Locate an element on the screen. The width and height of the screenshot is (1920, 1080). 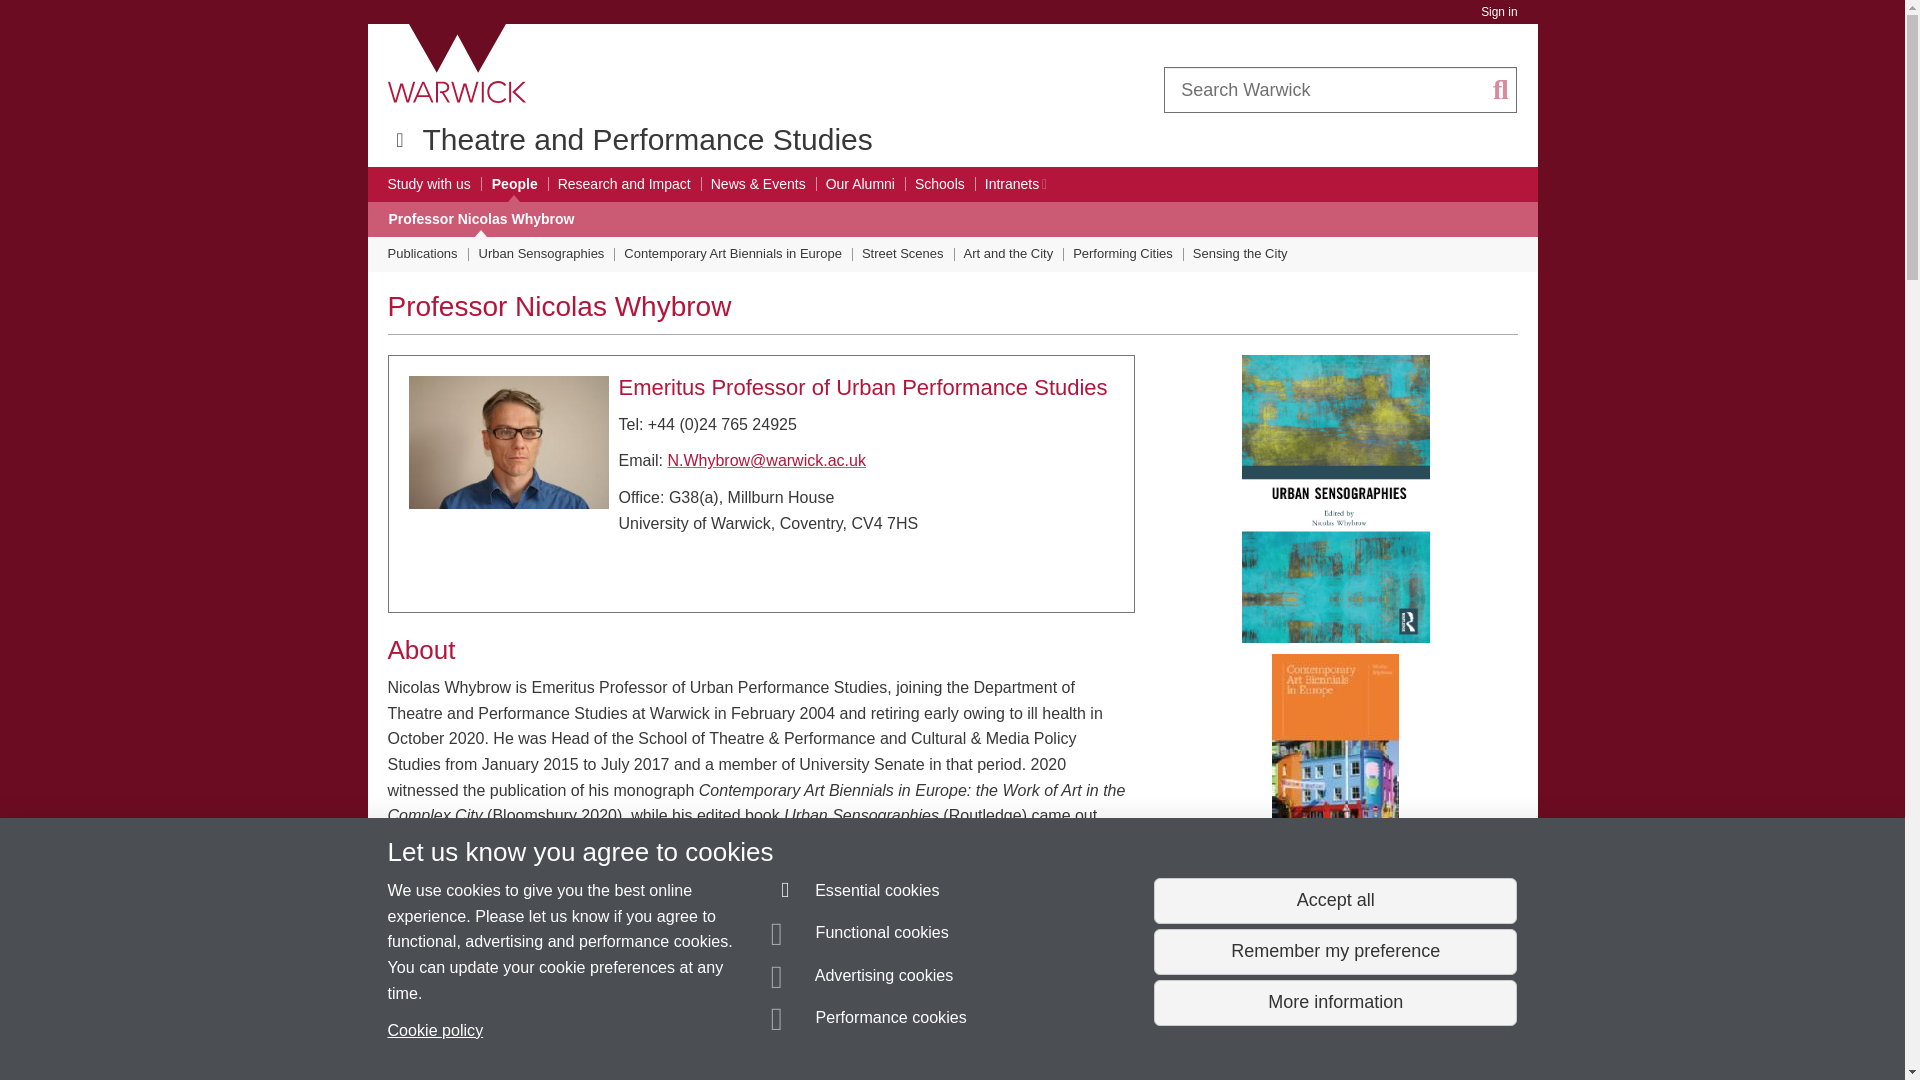
Professor Nicolas Whybrow is located at coordinates (480, 219).